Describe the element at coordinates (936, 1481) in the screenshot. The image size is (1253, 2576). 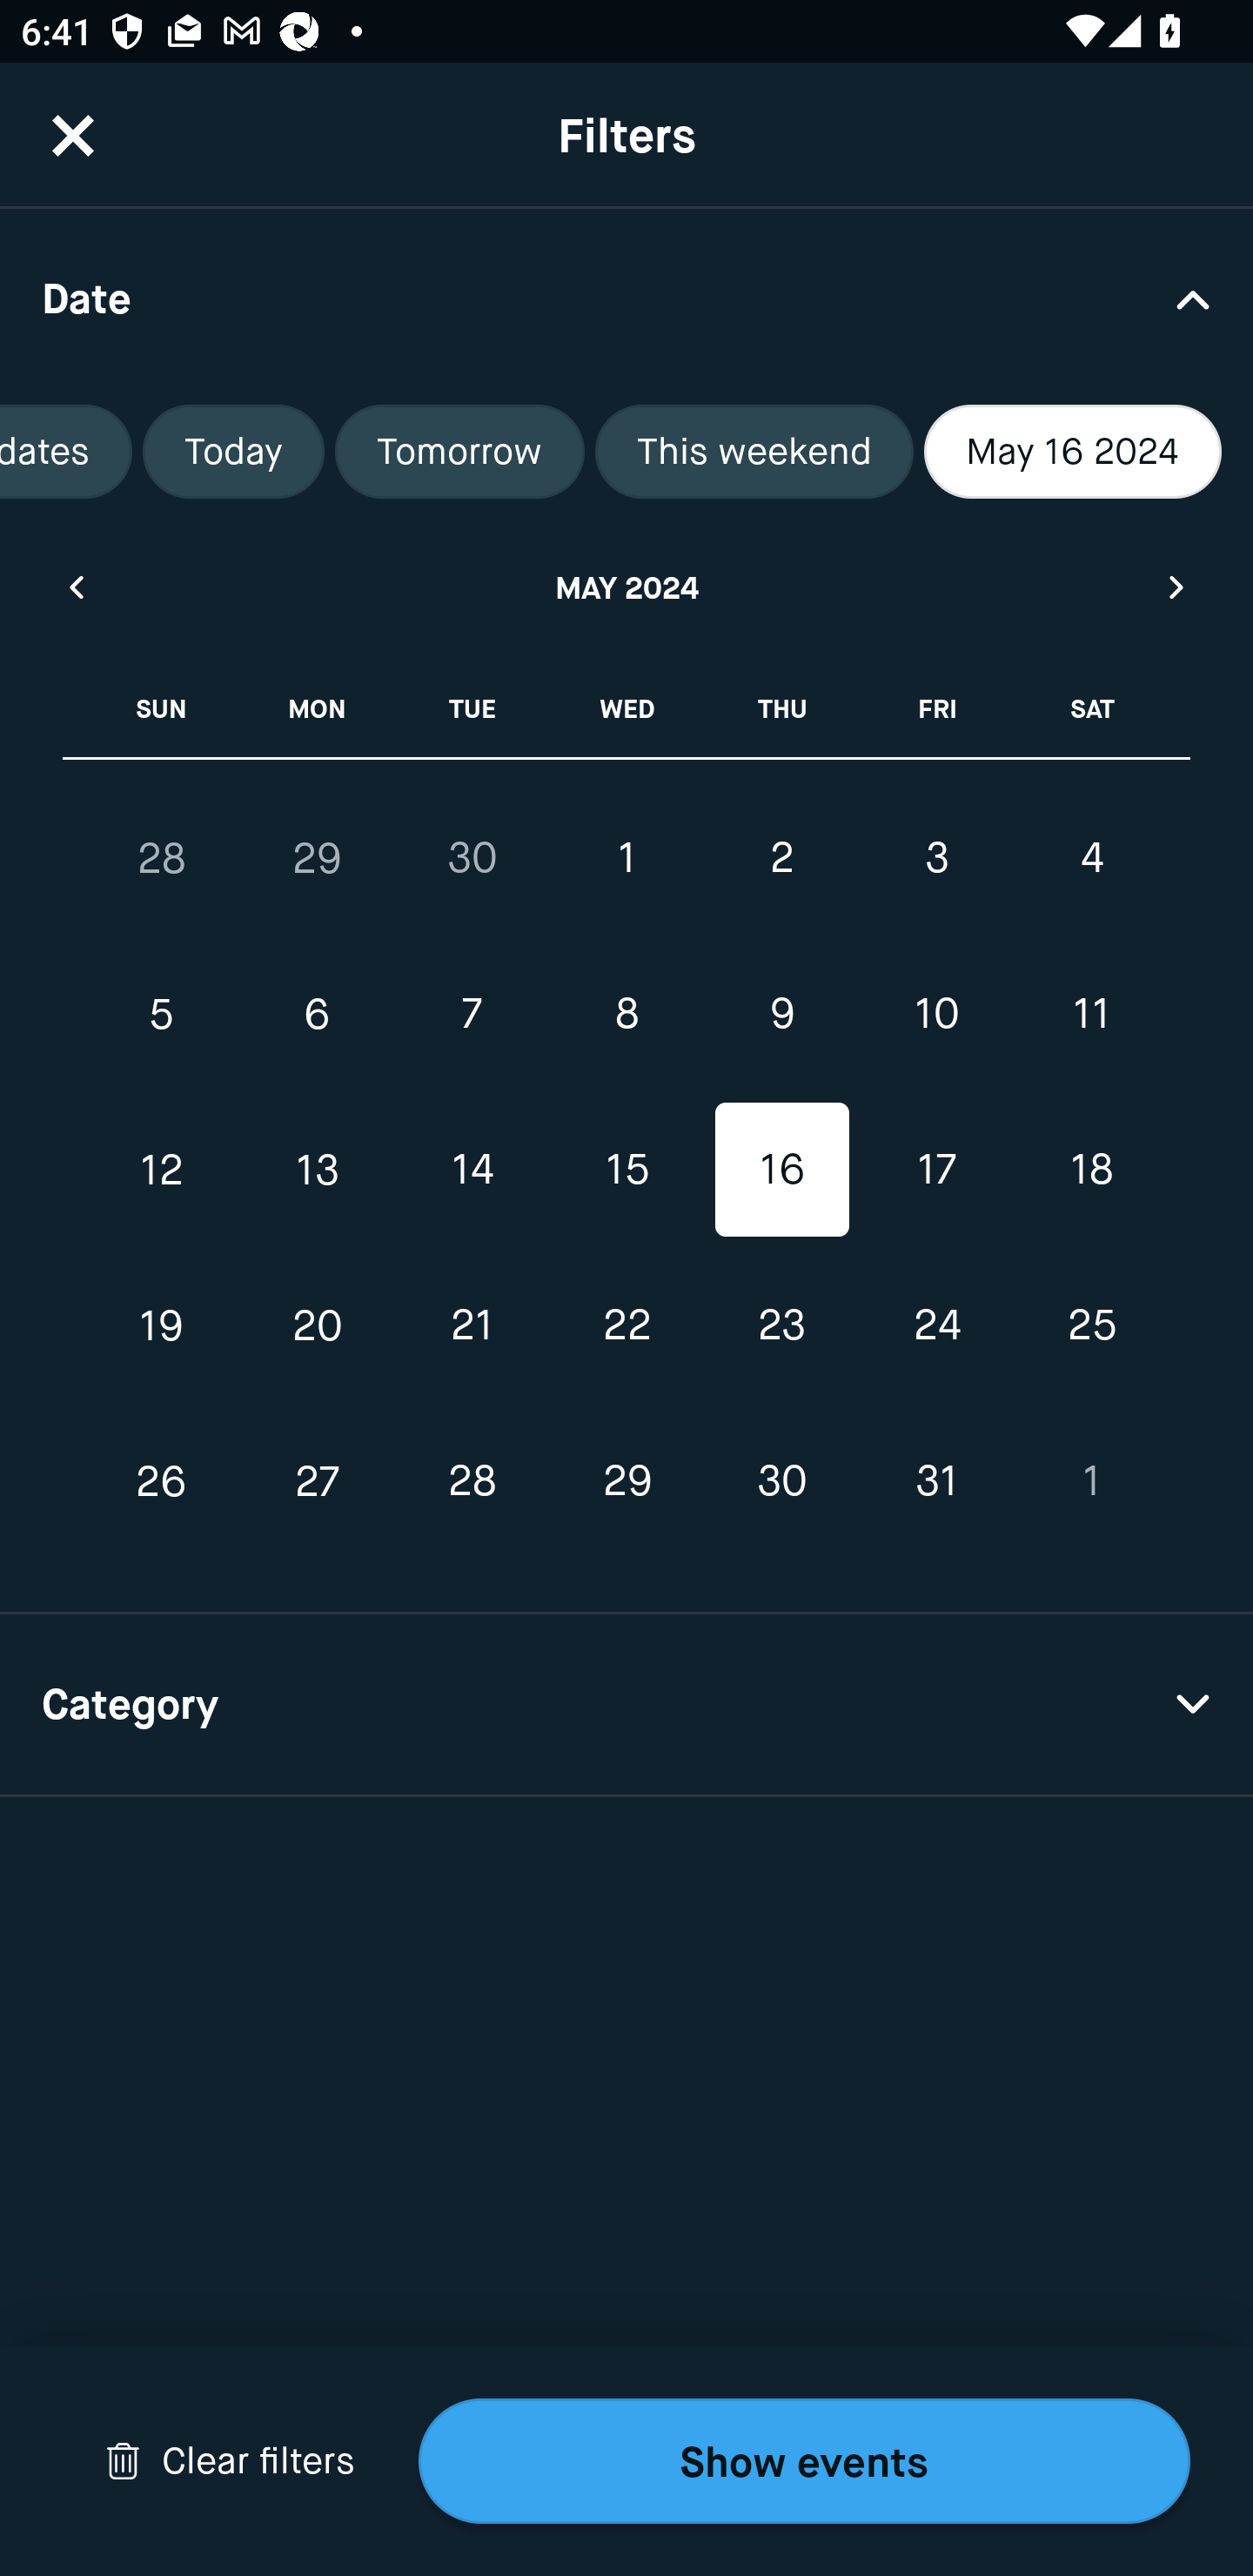
I see `31` at that location.